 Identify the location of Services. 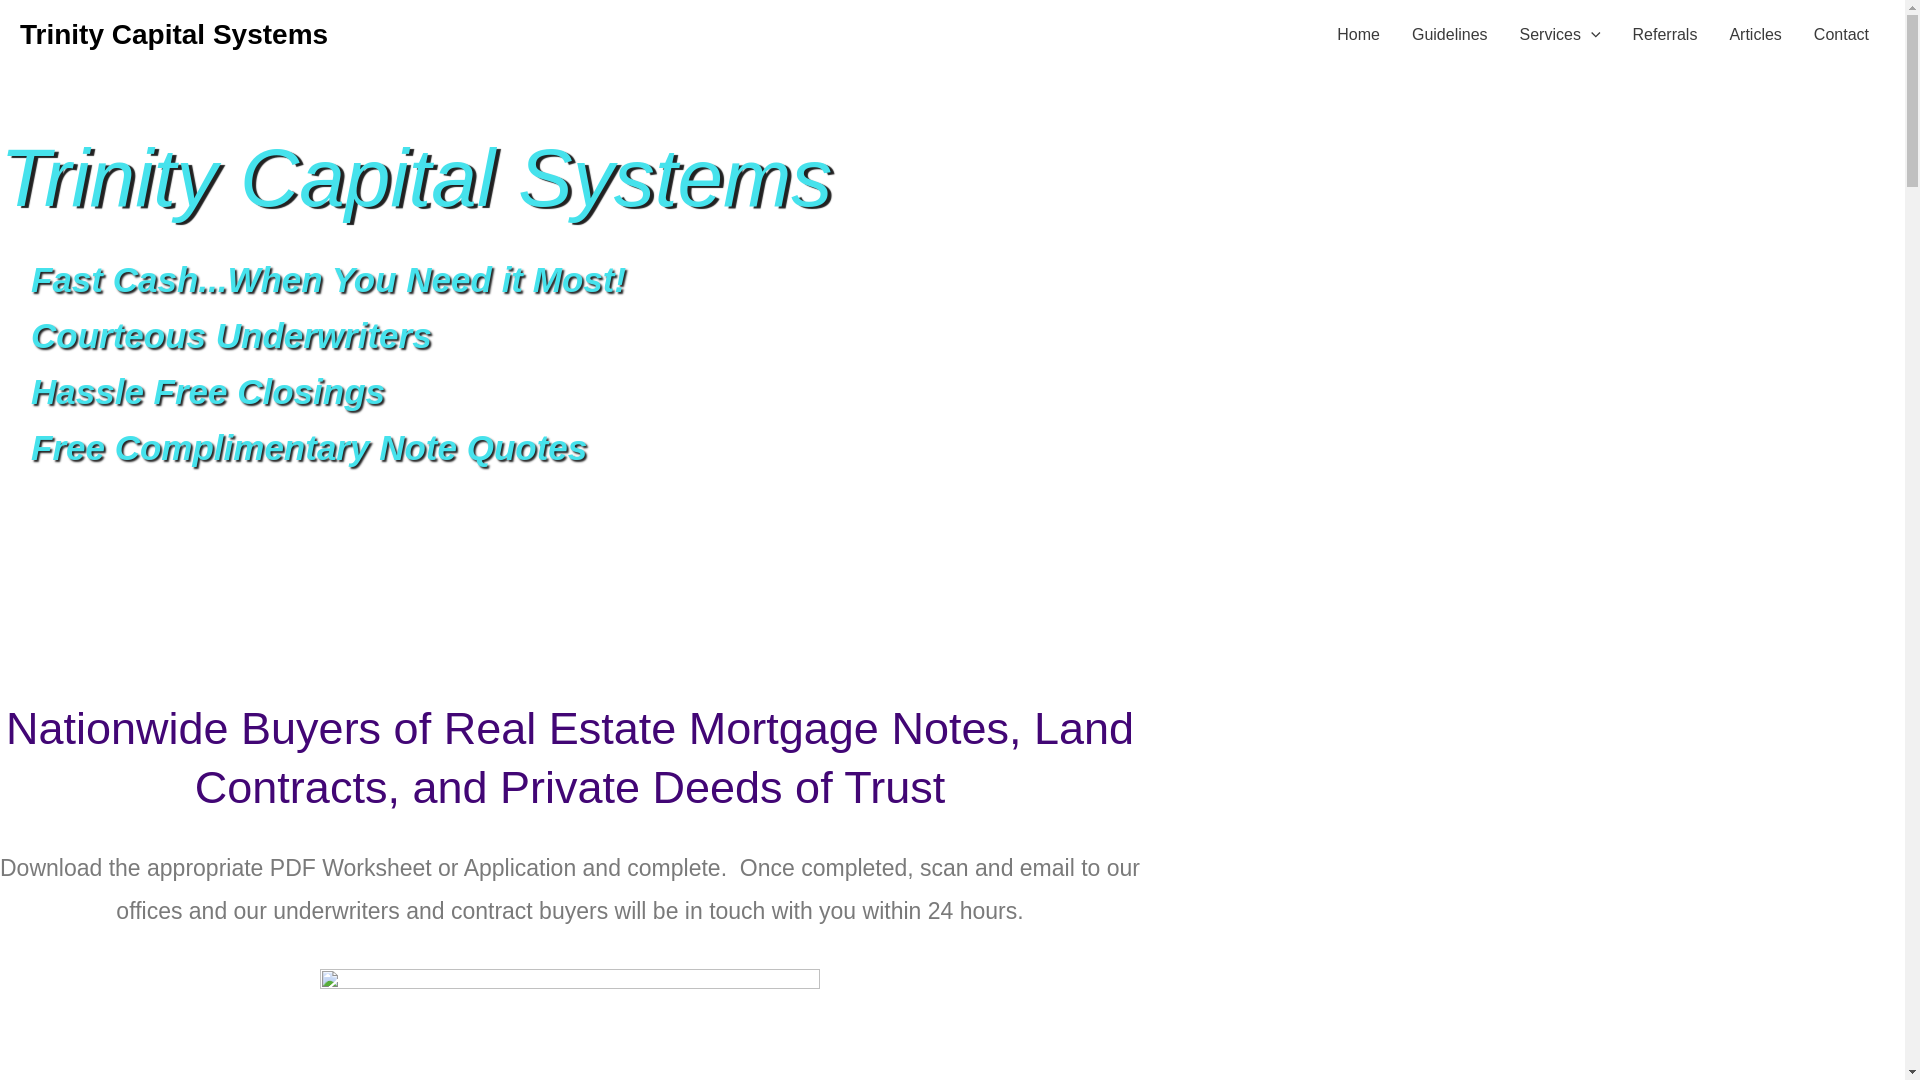
(1560, 35).